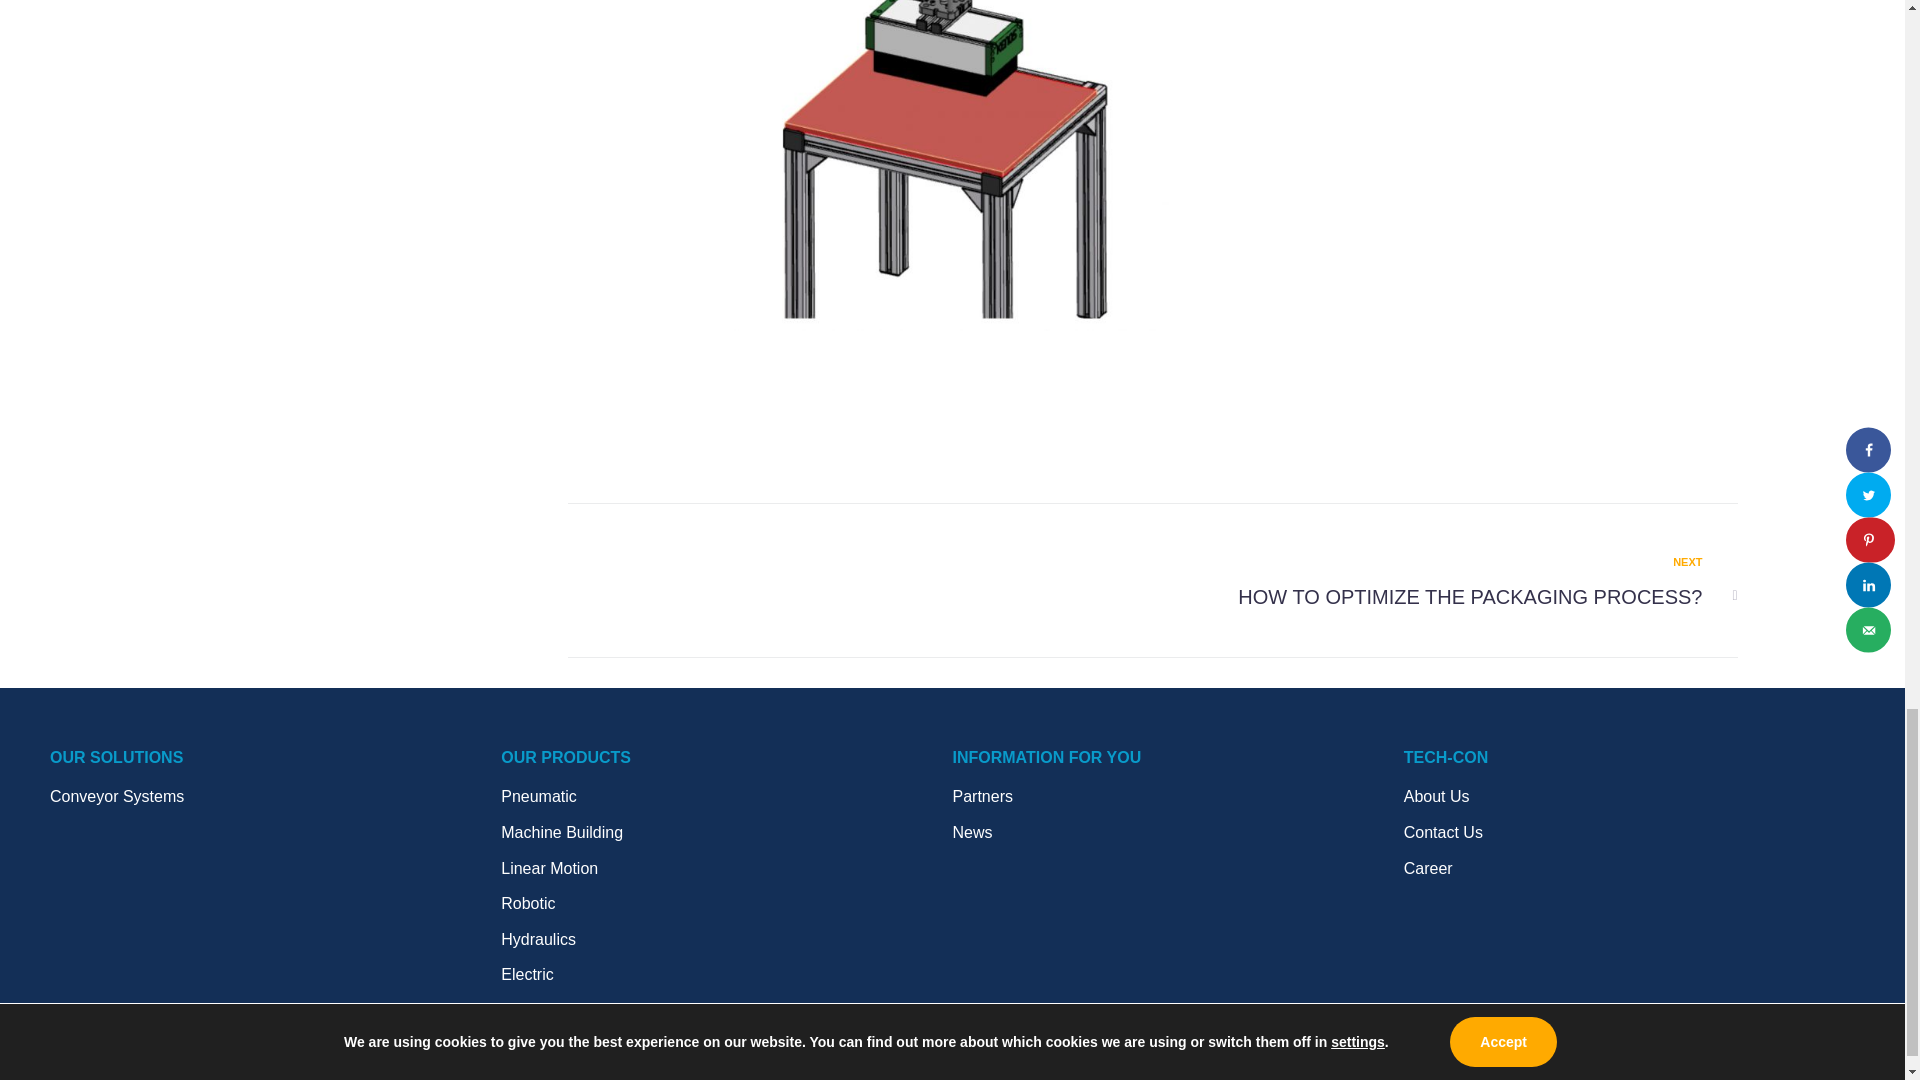  What do you see at coordinates (726, 869) in the screenshot?
I see `Linear Motion` at bounding box center [726, 869].